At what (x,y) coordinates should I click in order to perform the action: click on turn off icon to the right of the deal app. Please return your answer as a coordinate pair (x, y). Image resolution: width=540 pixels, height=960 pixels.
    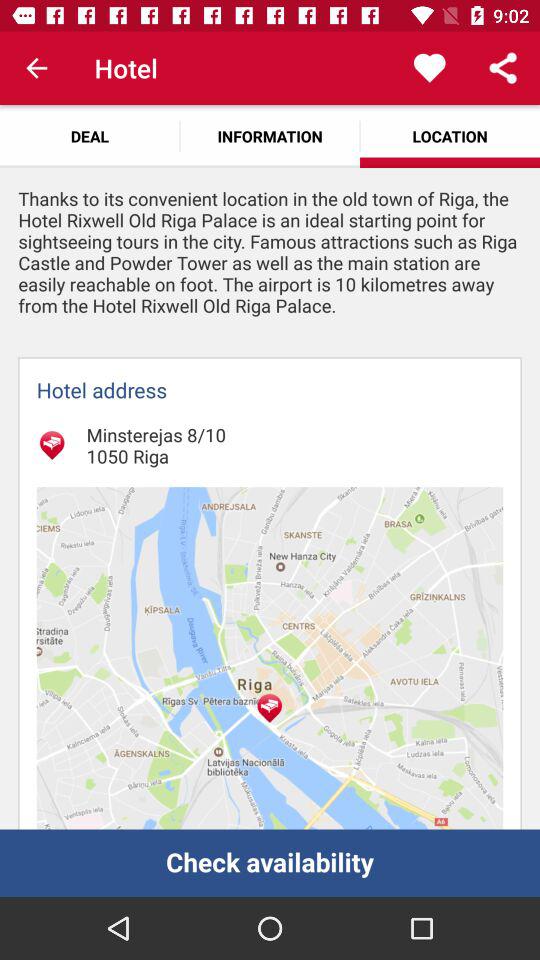
    Looking at the image, I should click on (270, 136).